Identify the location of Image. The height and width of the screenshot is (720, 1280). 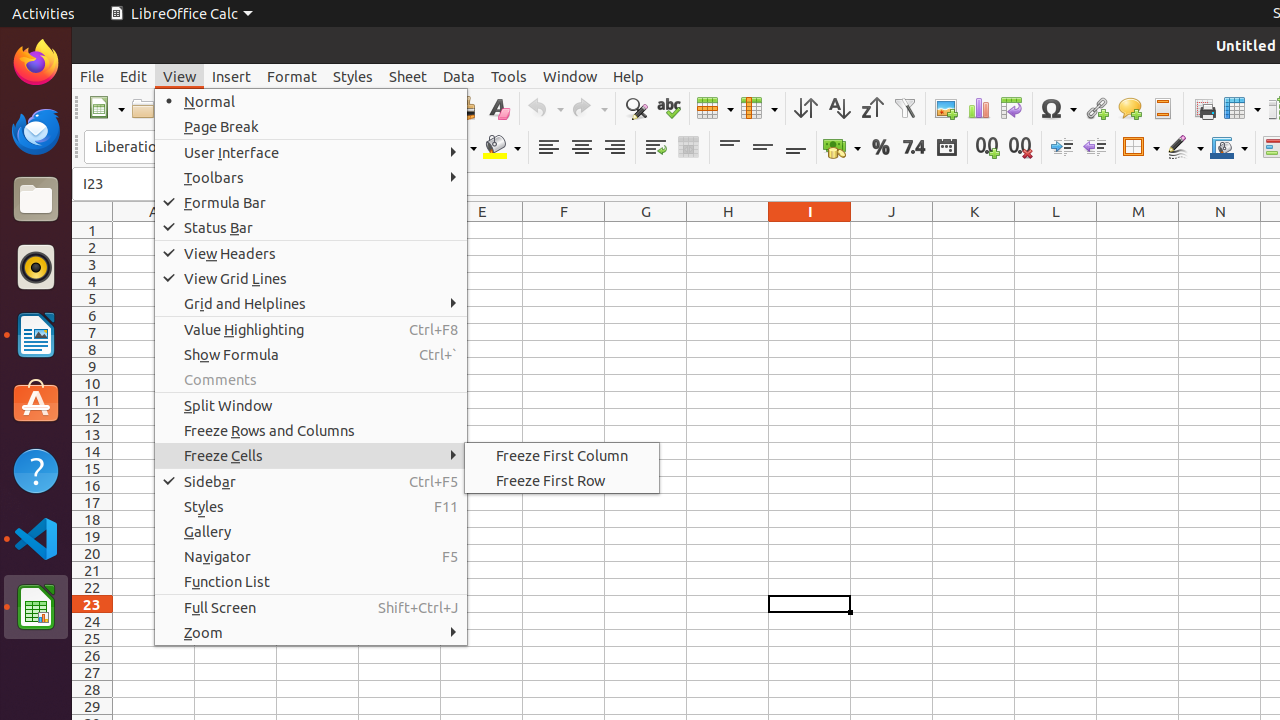
(946, 108).